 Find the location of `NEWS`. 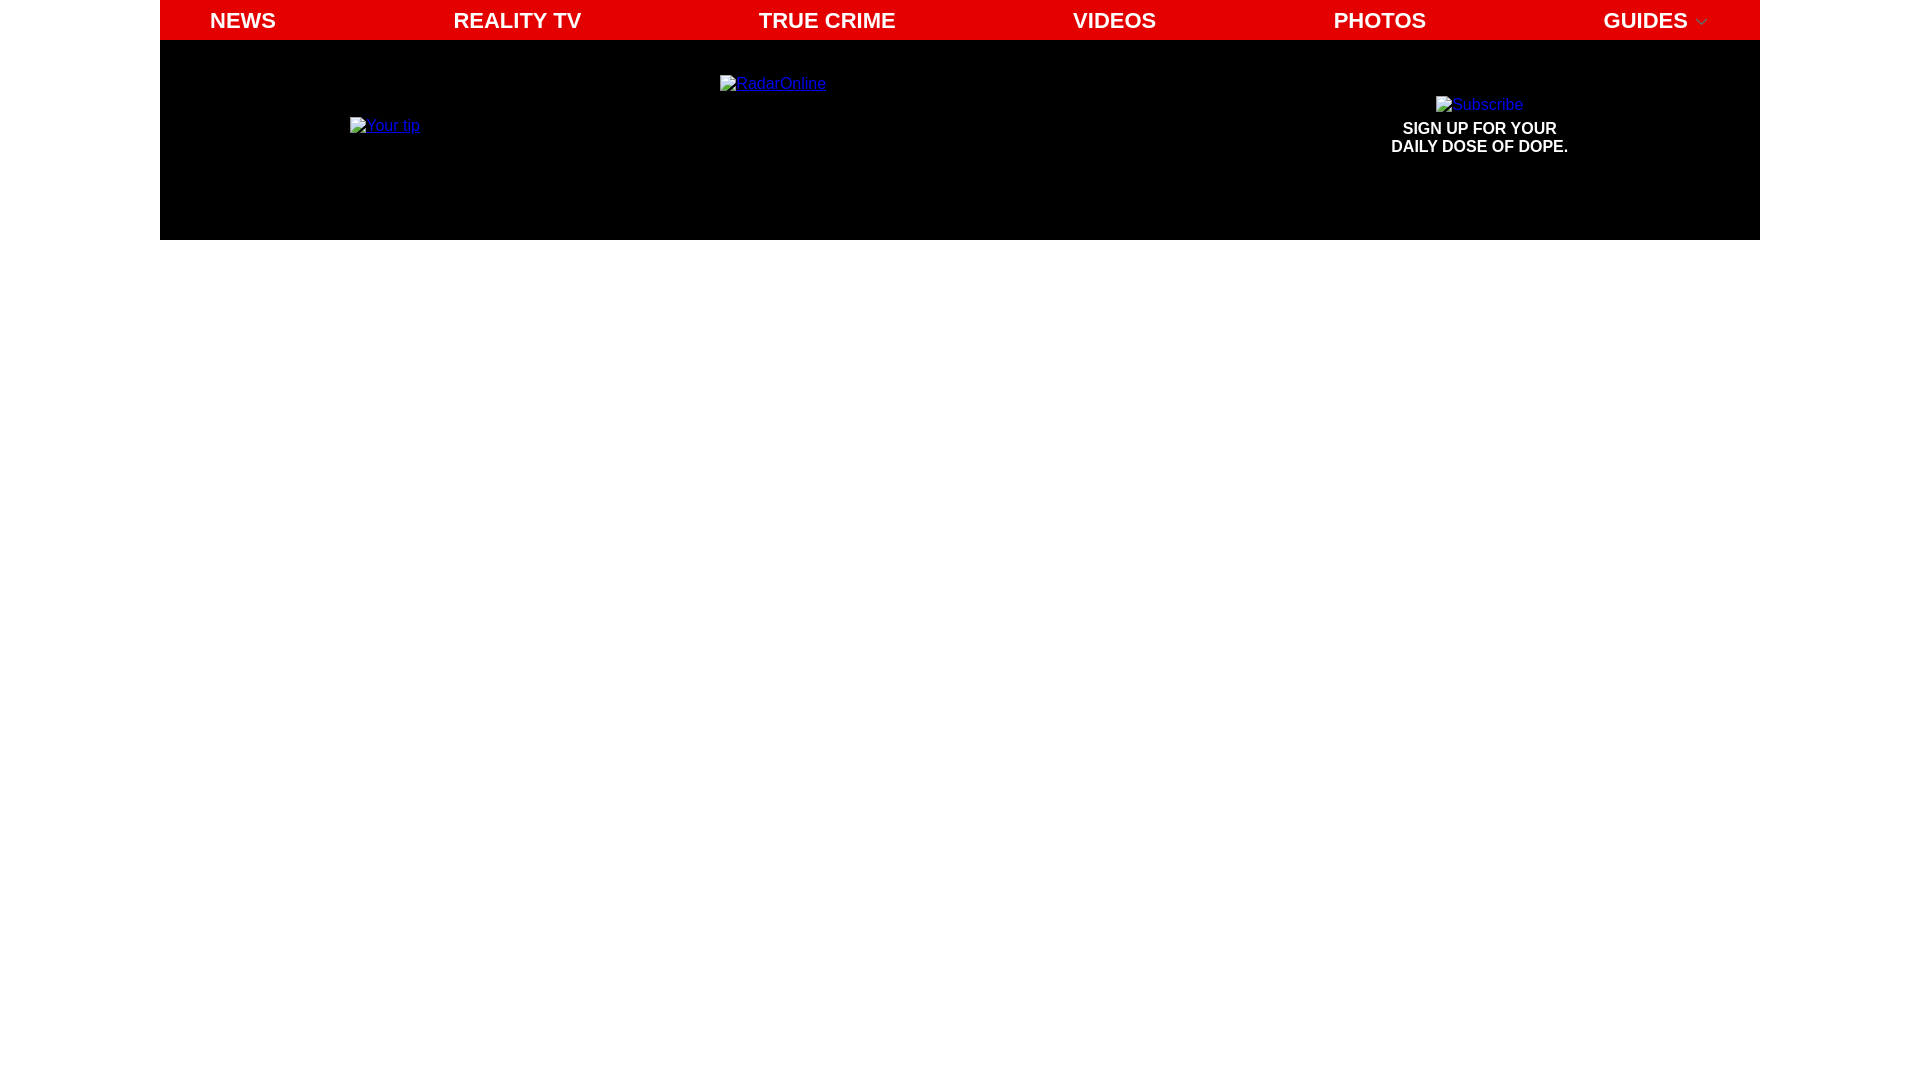

NEWS is located at coordinates (242, 20).